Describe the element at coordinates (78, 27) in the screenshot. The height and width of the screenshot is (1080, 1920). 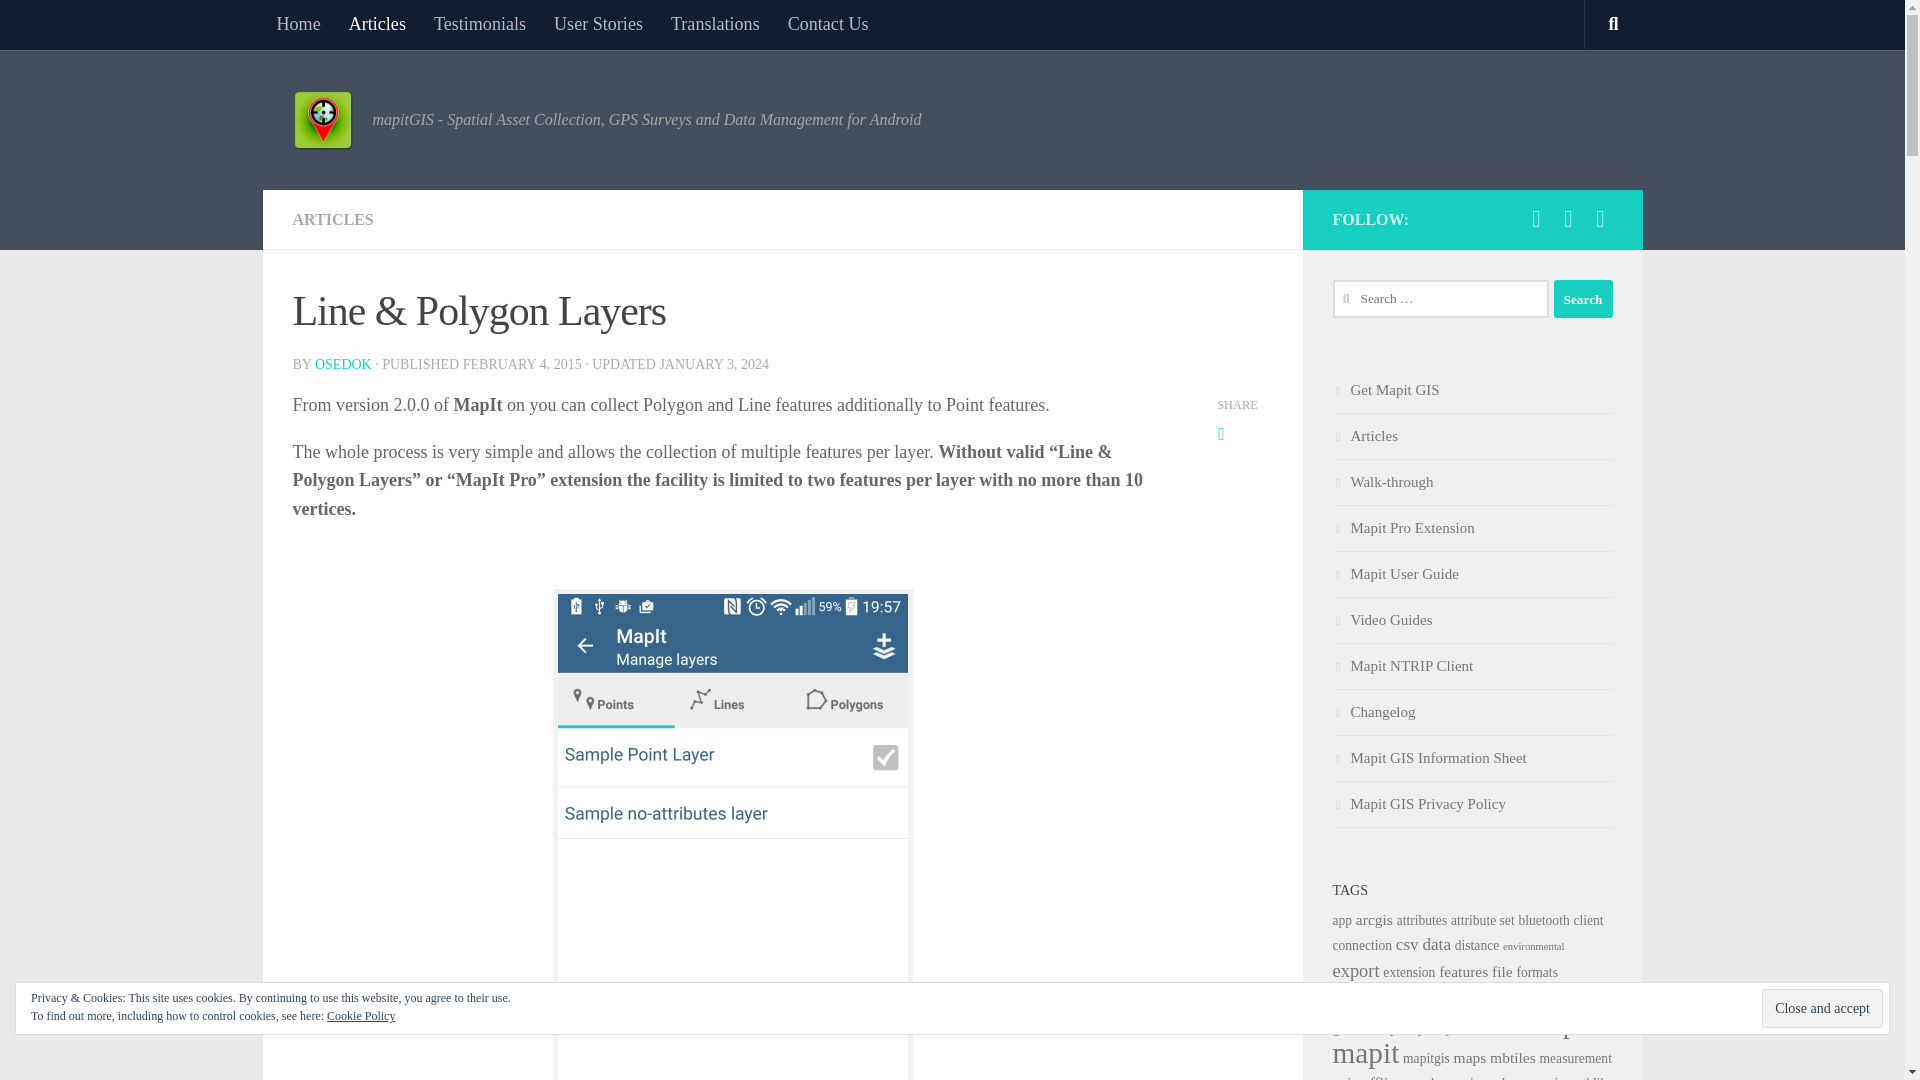
I see `Skip to content` at that location.